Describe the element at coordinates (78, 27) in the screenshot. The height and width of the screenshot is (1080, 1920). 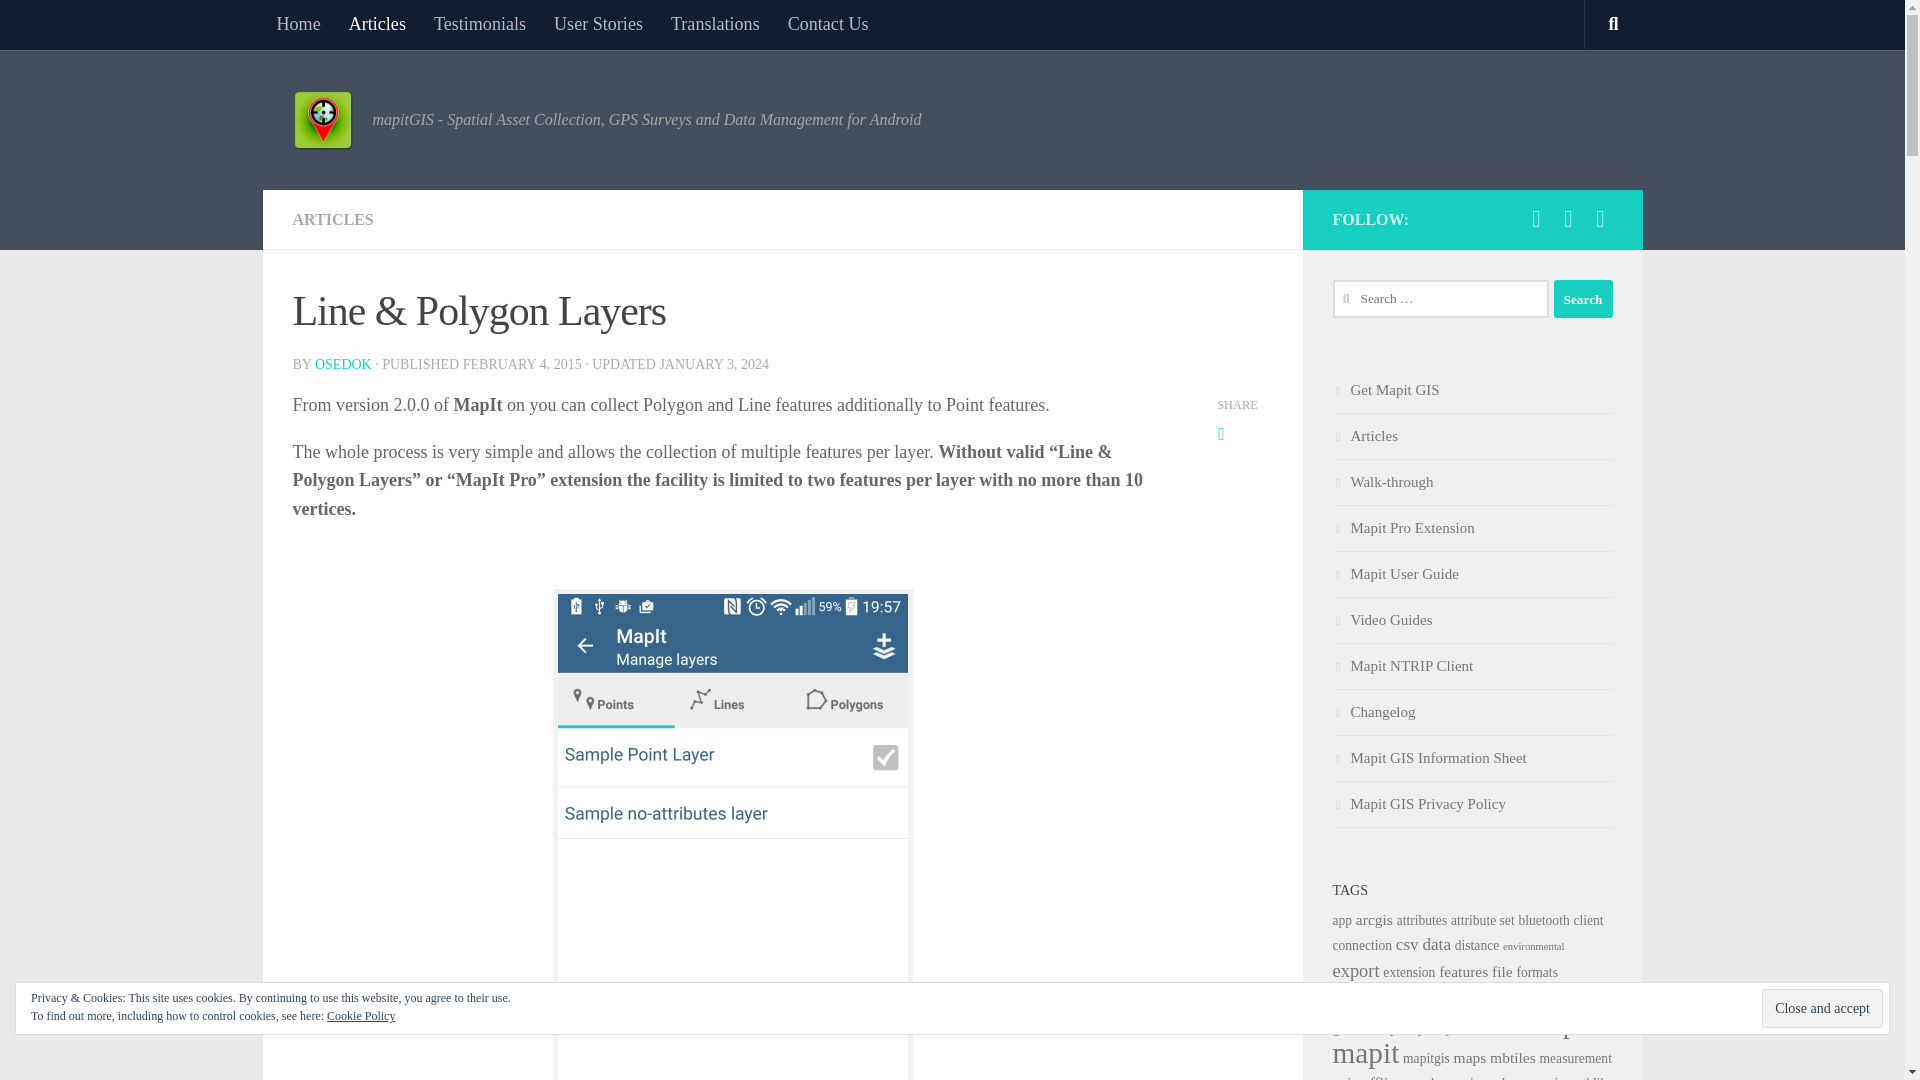
I see `Skip to content` at that location.